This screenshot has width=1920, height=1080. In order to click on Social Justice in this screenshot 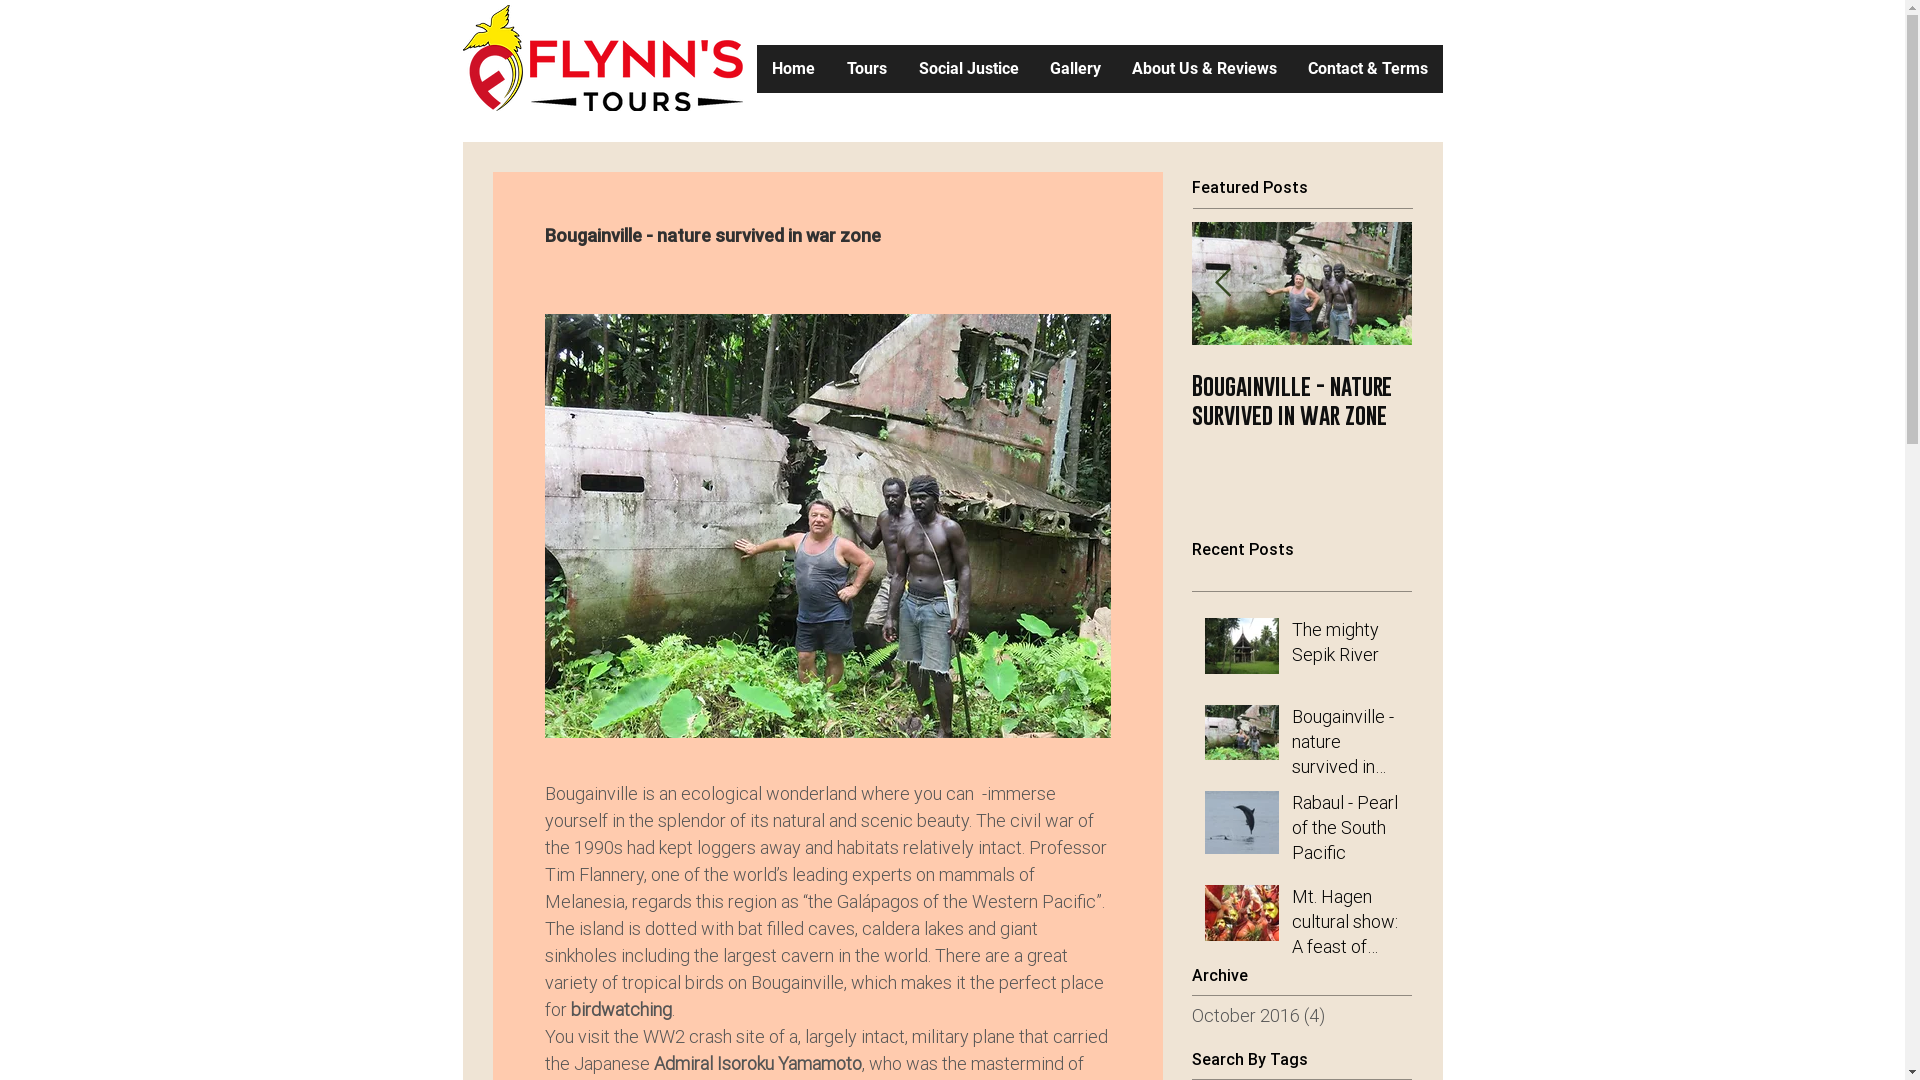, I will do `click(968, 69)`.